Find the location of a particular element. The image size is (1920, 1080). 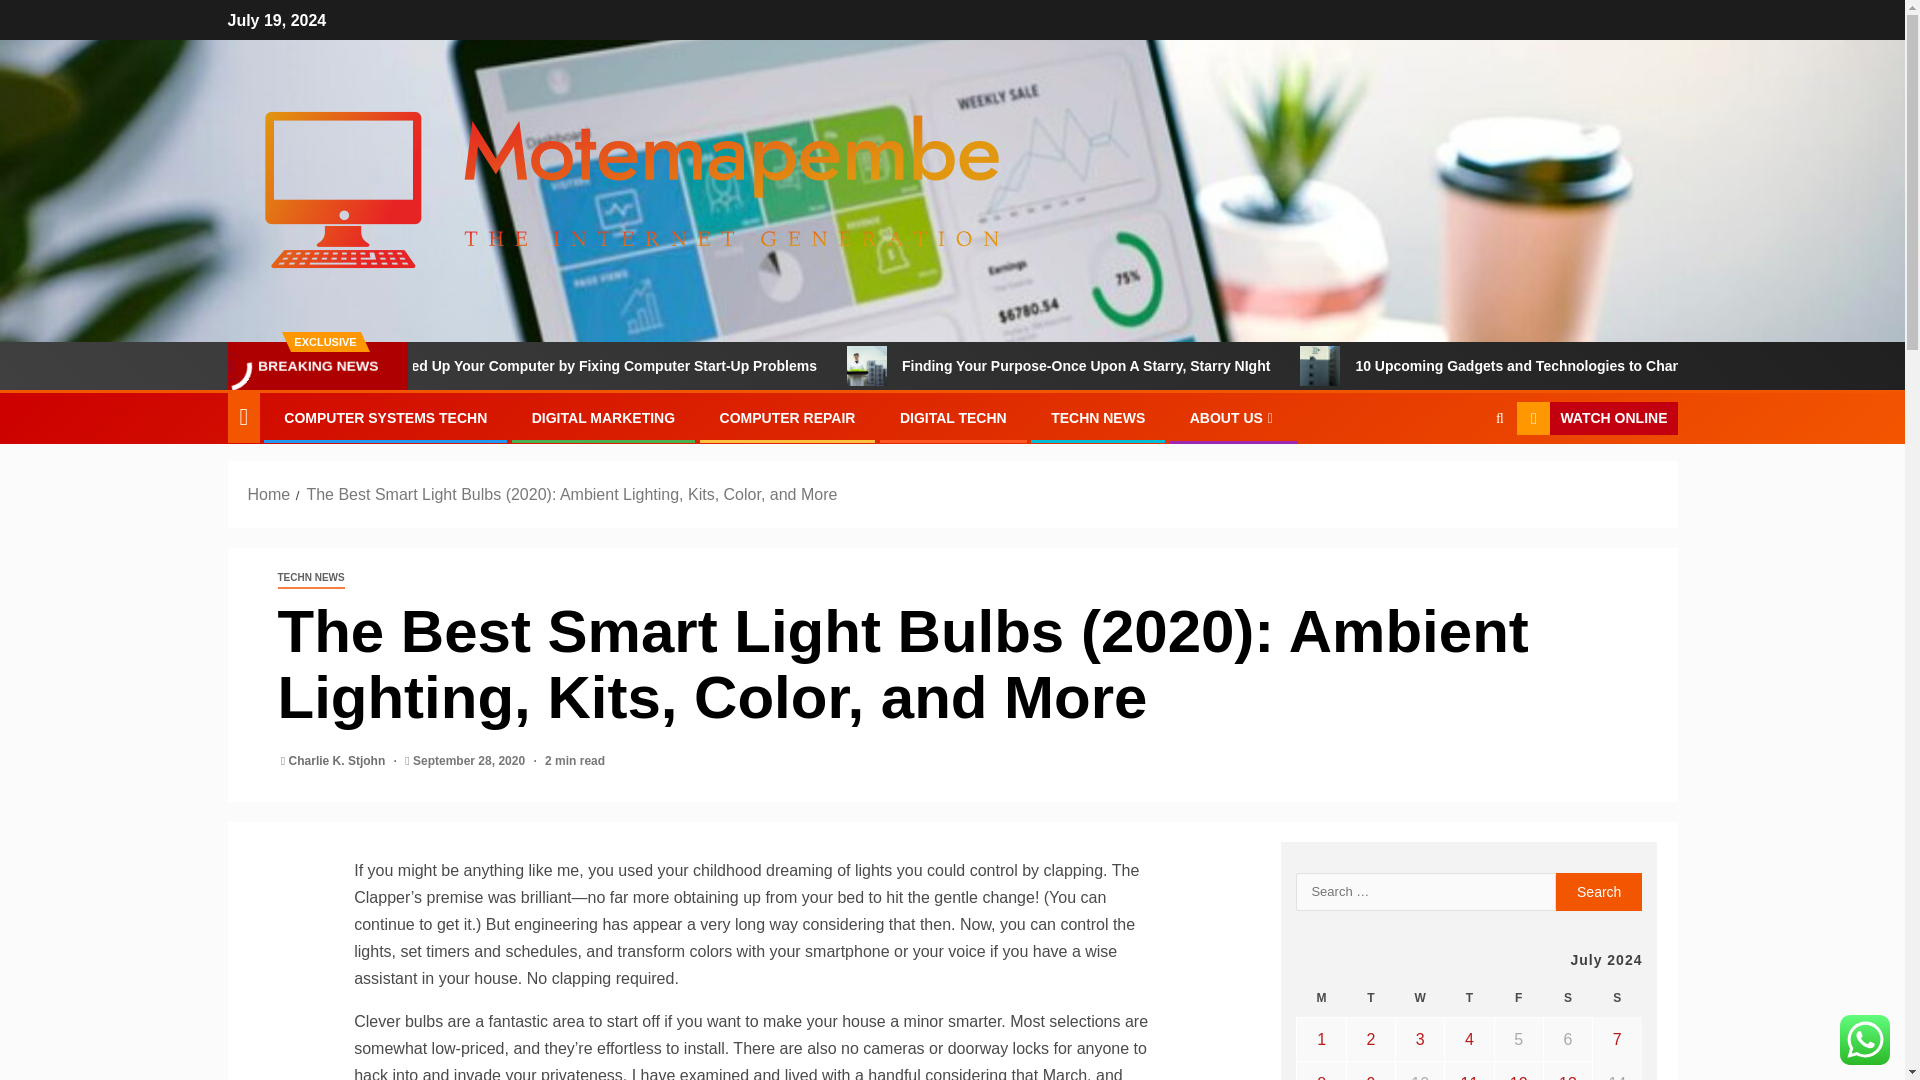

ABOUT US is located at coordinates (1234, 418).